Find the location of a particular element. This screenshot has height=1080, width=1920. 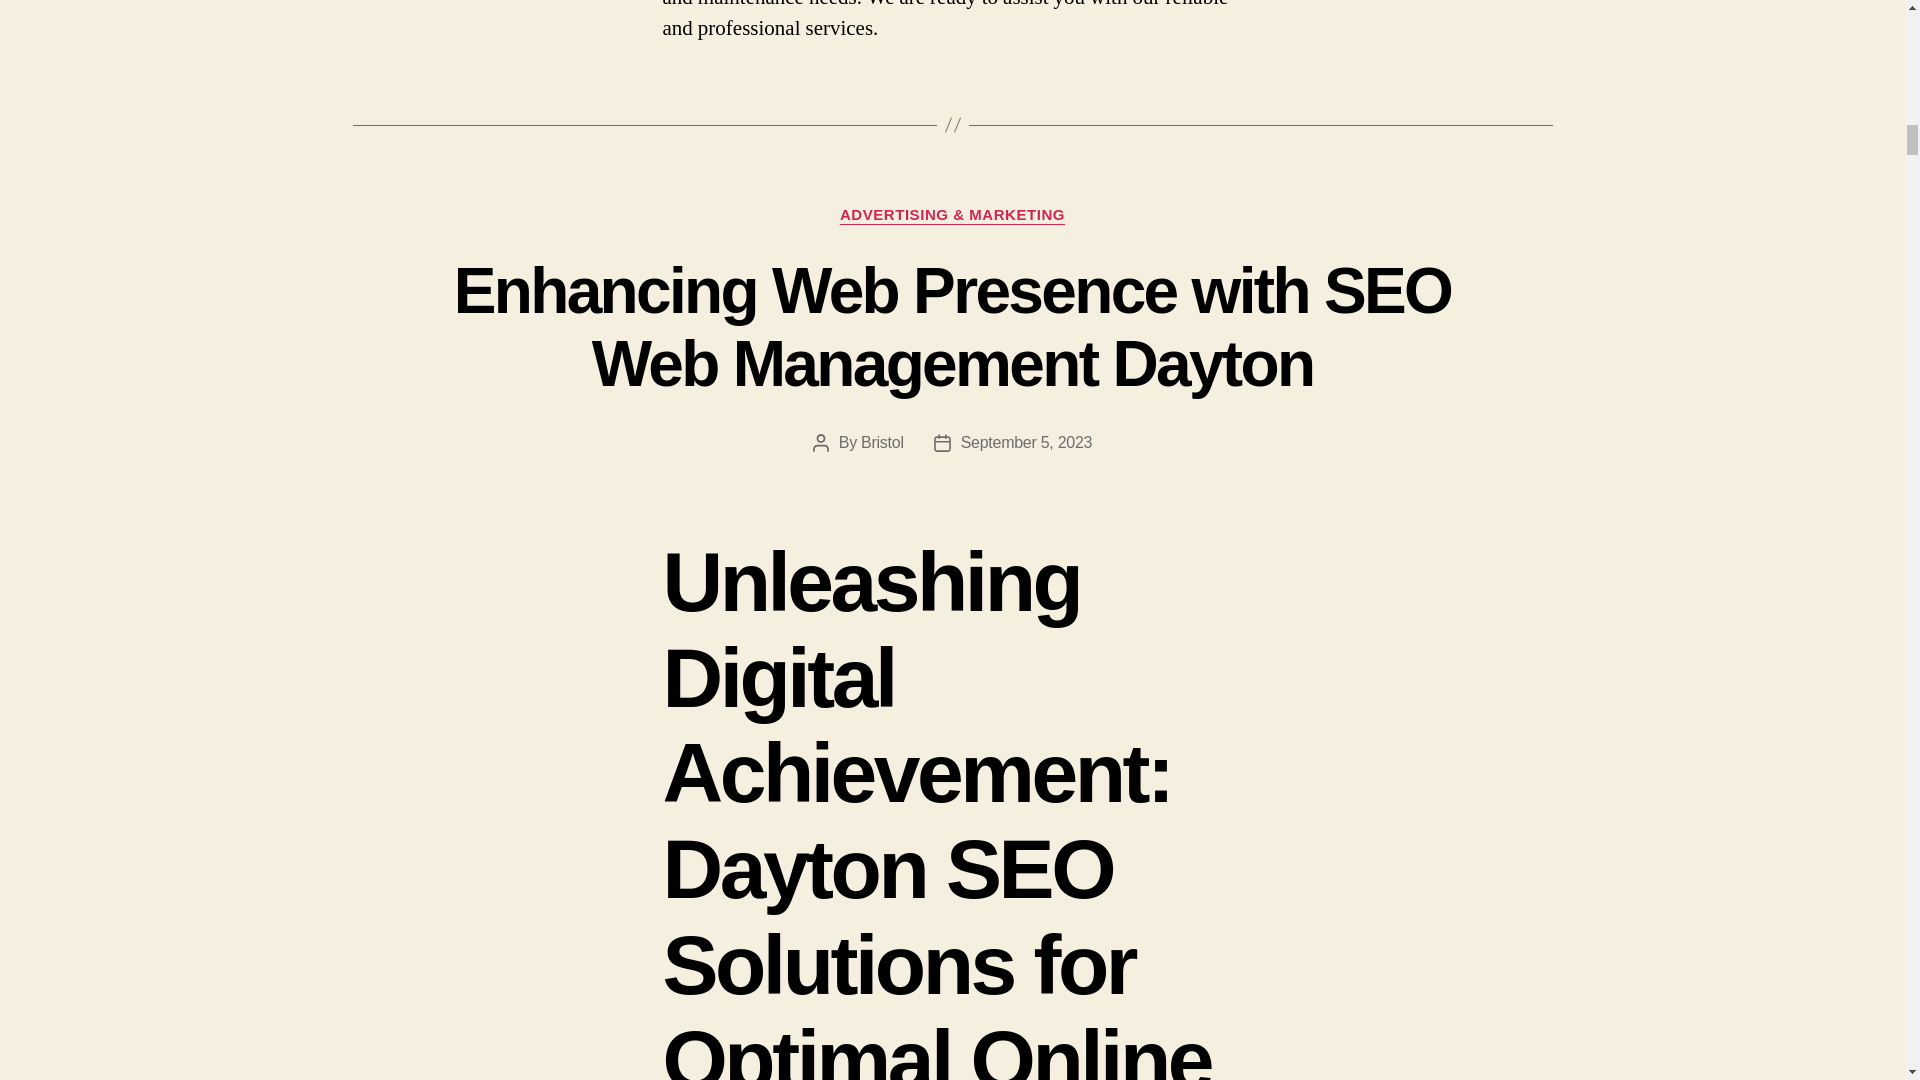

Enhancing Web Presence with SEO Web Management Dayton is located at coordinates (952, 326).